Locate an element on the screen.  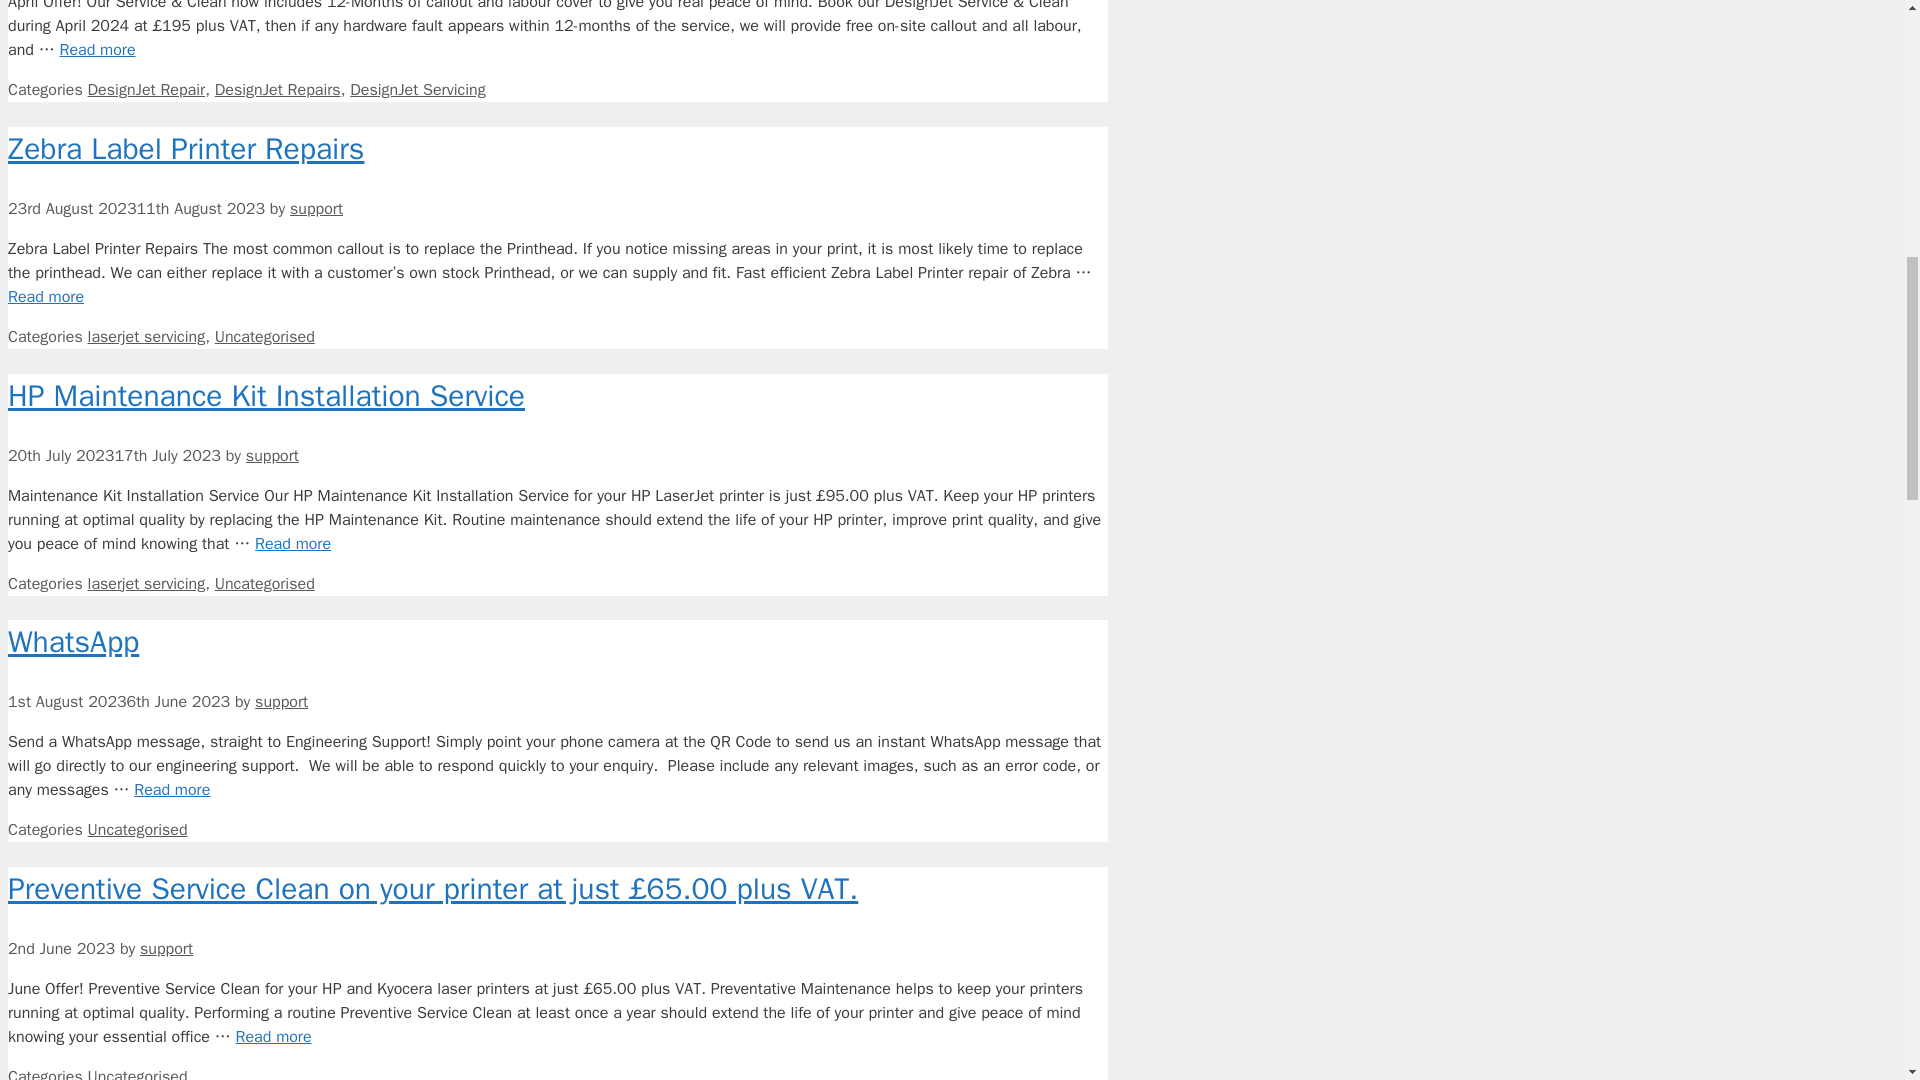
DesignJet Servicing is located at coordinates (417, 90).